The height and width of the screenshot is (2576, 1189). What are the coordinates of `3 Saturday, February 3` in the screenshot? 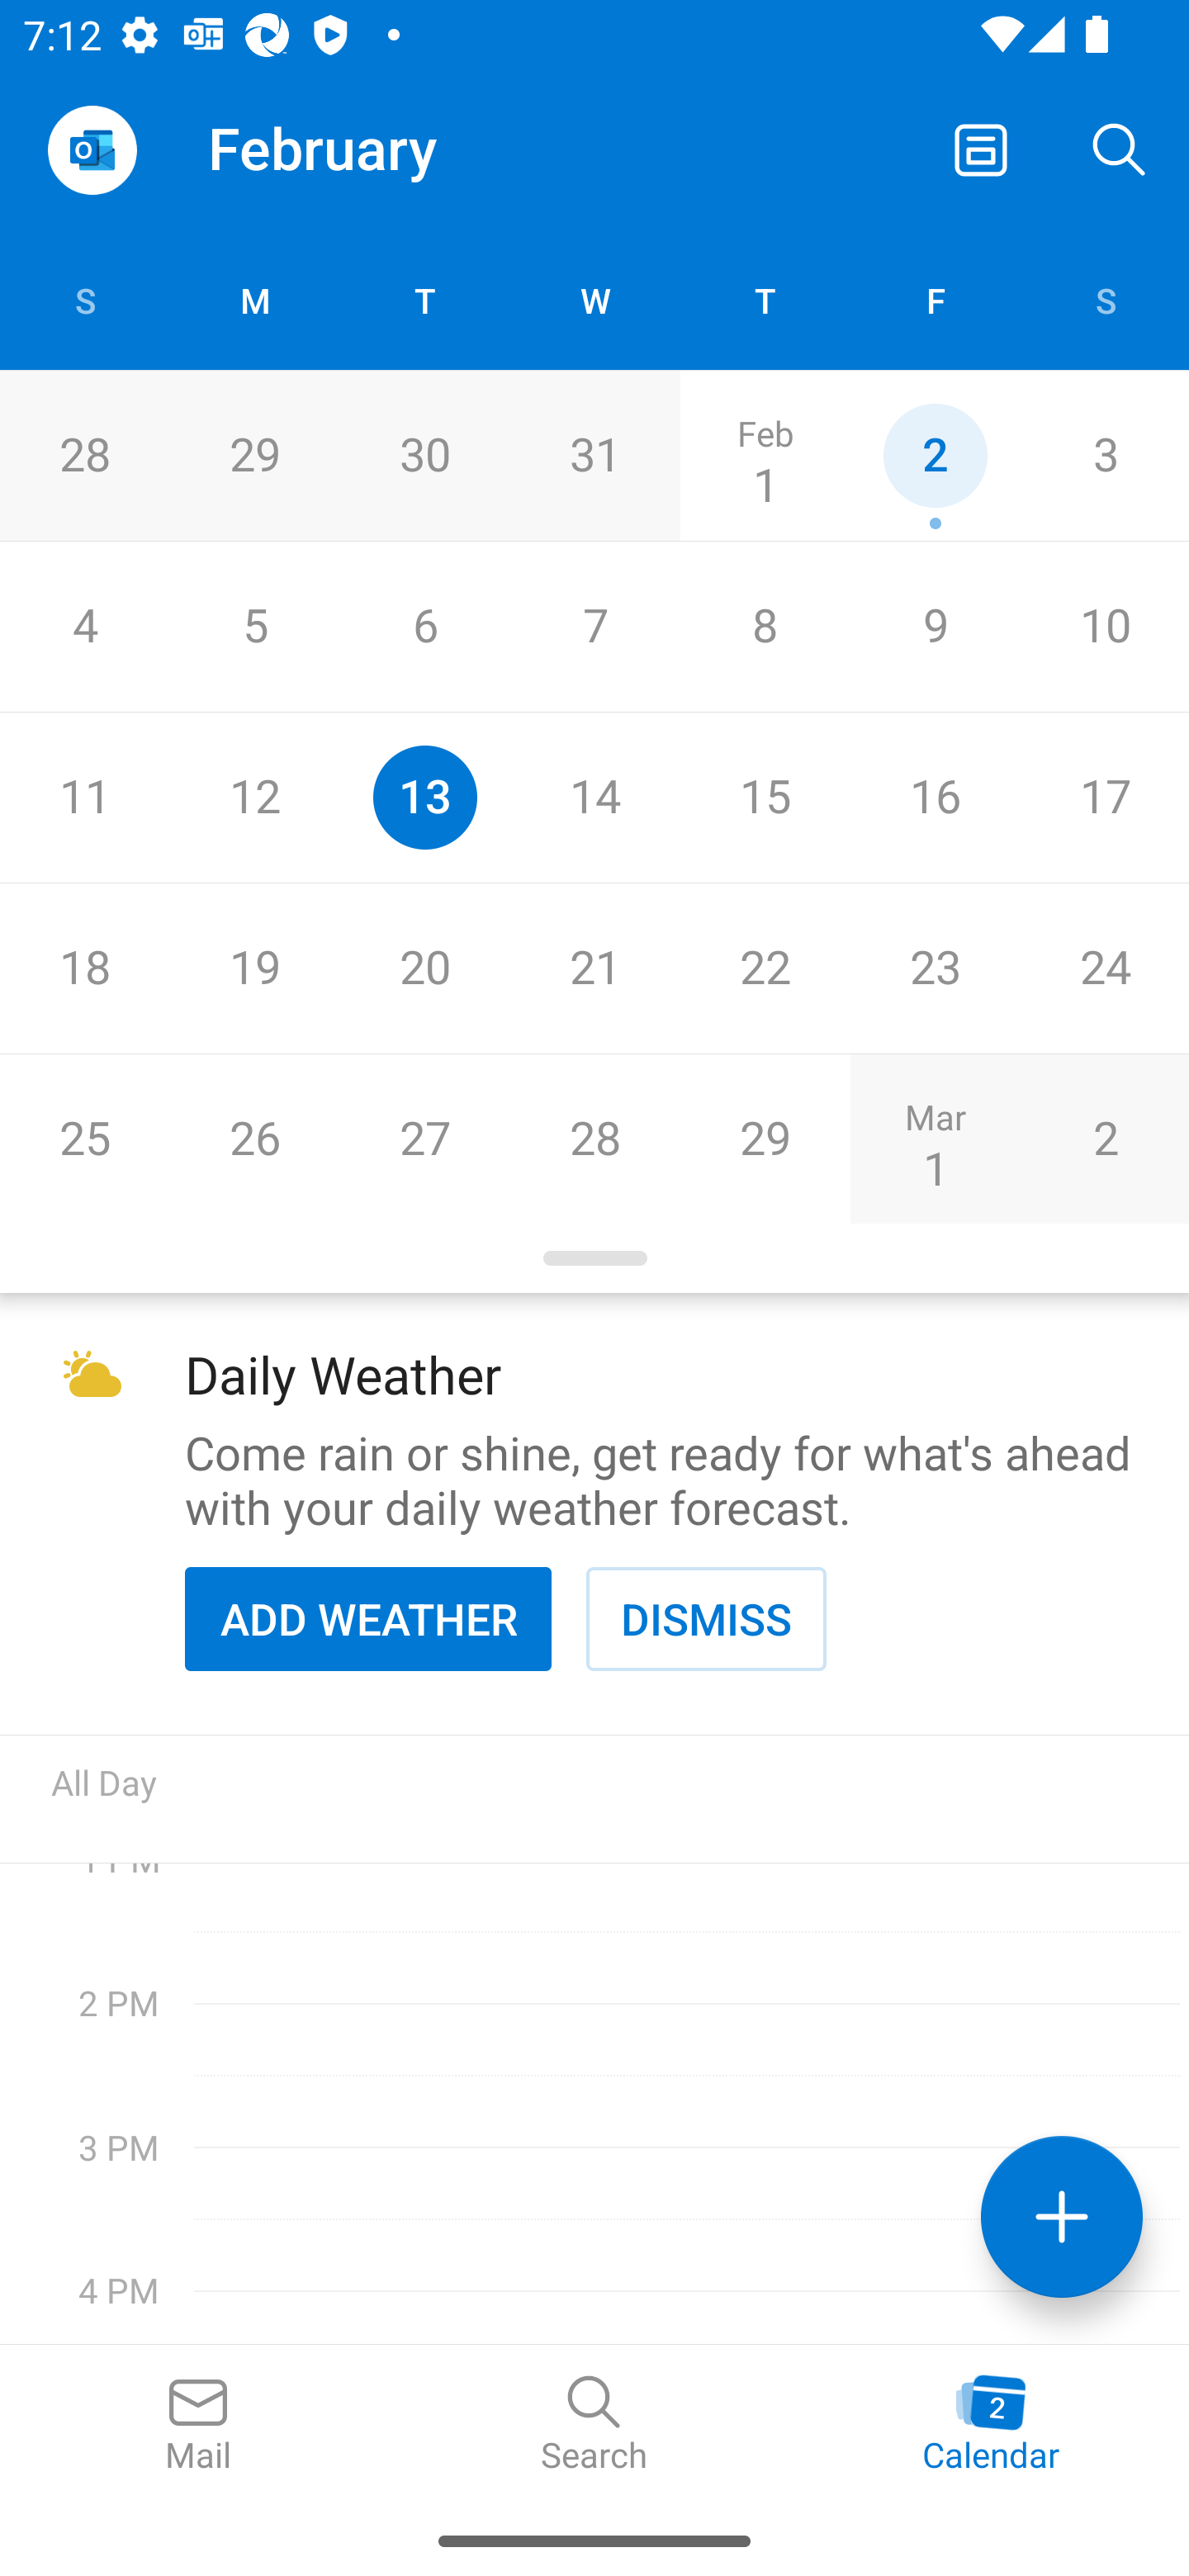 It's located at (1105, 456).